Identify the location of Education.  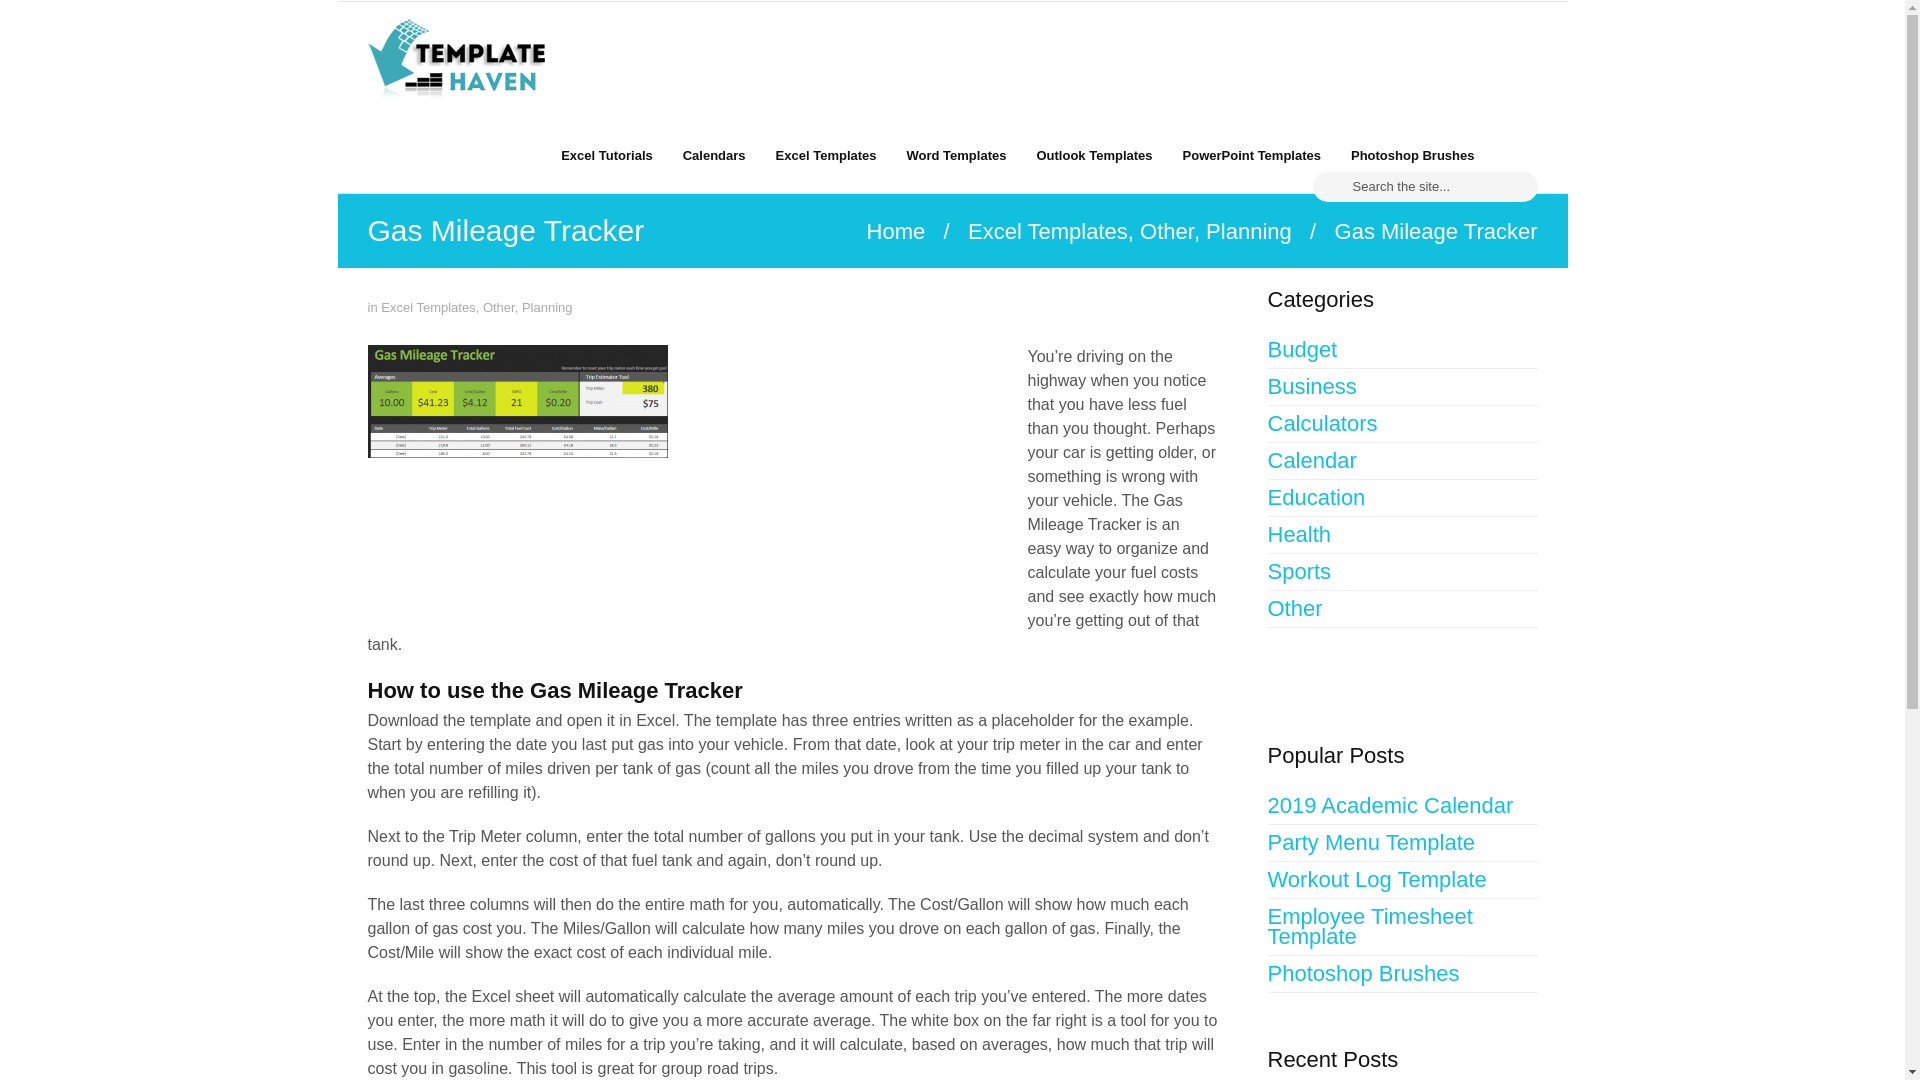
(1402, 498).